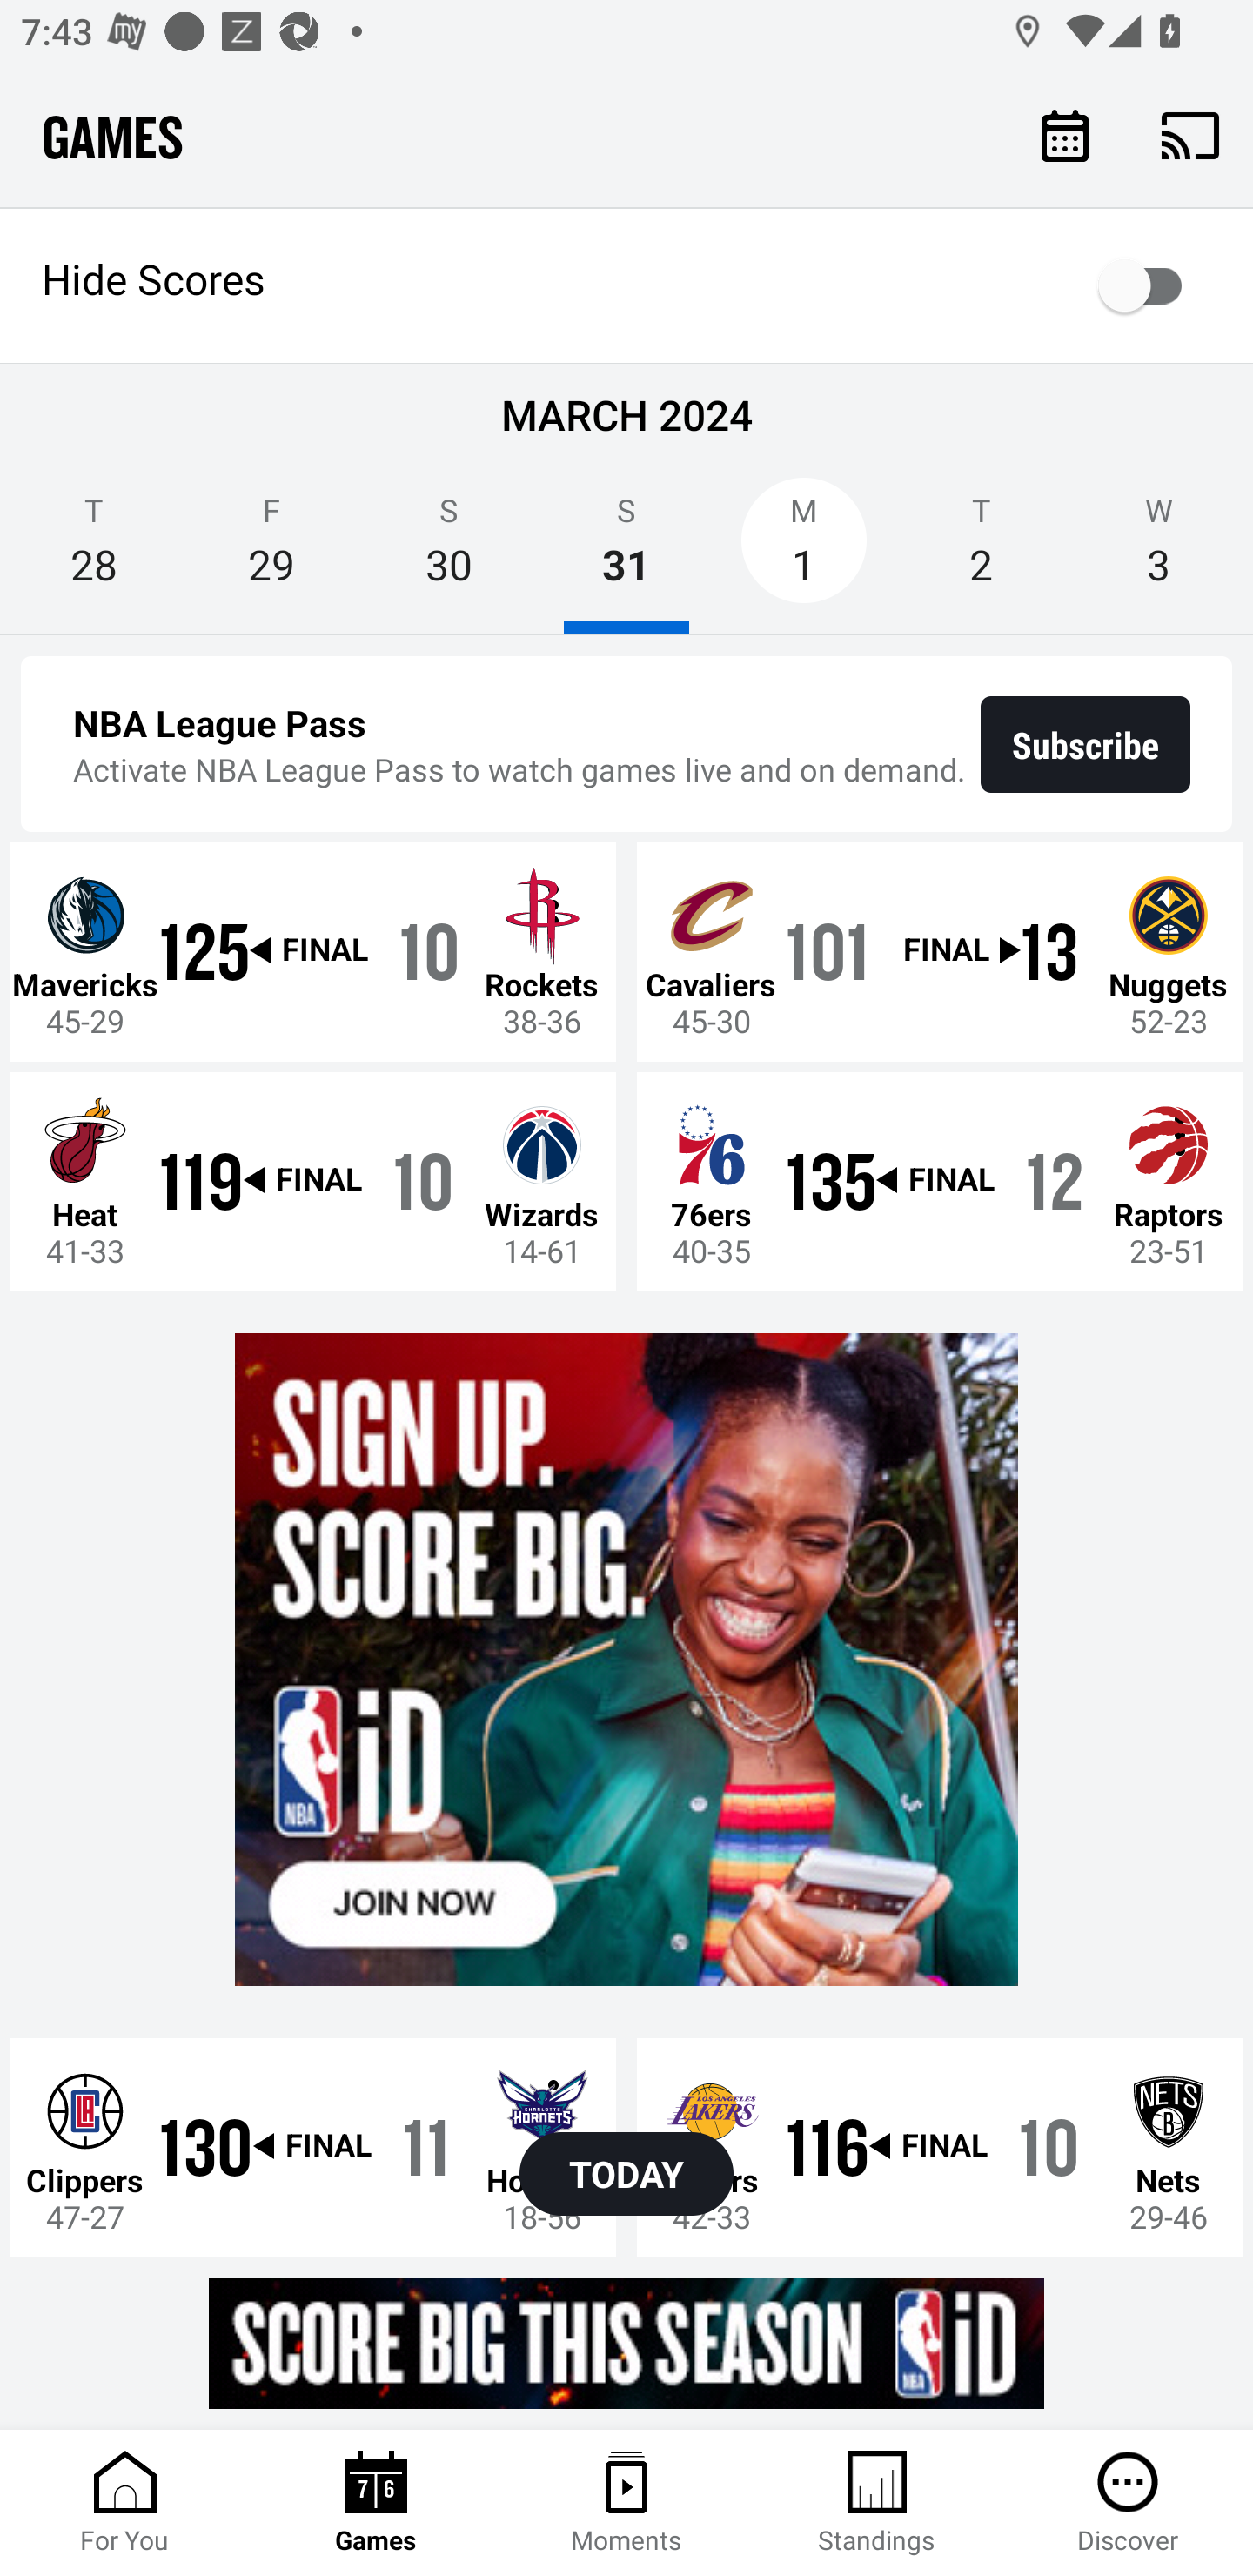 Image resolution: width=1253 pixels, height=2576 pixels. What do you see at coordinates (626, 1660) in the screenshot?
I see `g5nqqygr7owph` at bounding box center [626, 1660].